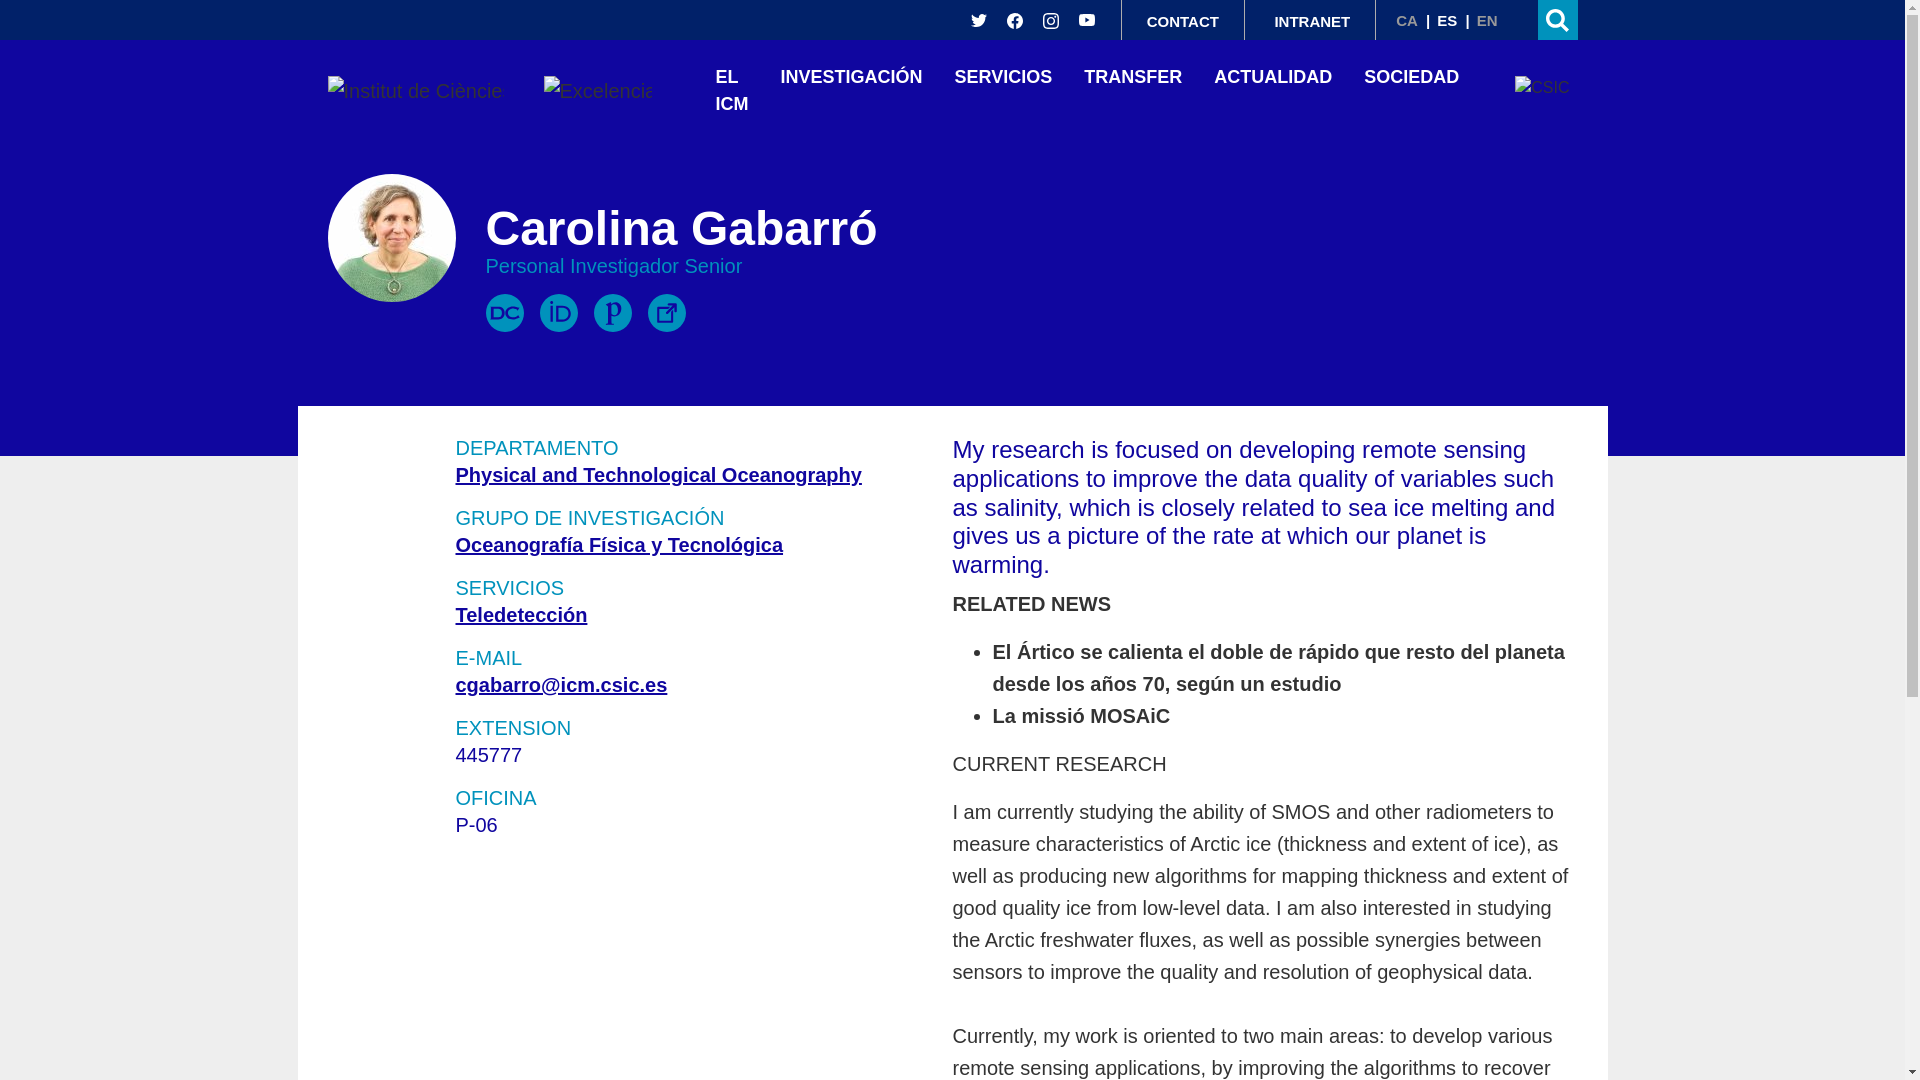 The width and height of the screenshot is (1920, 1080). Describe the element at coordinates (1446, 20) in the screenshot. I see `ES` at that location.